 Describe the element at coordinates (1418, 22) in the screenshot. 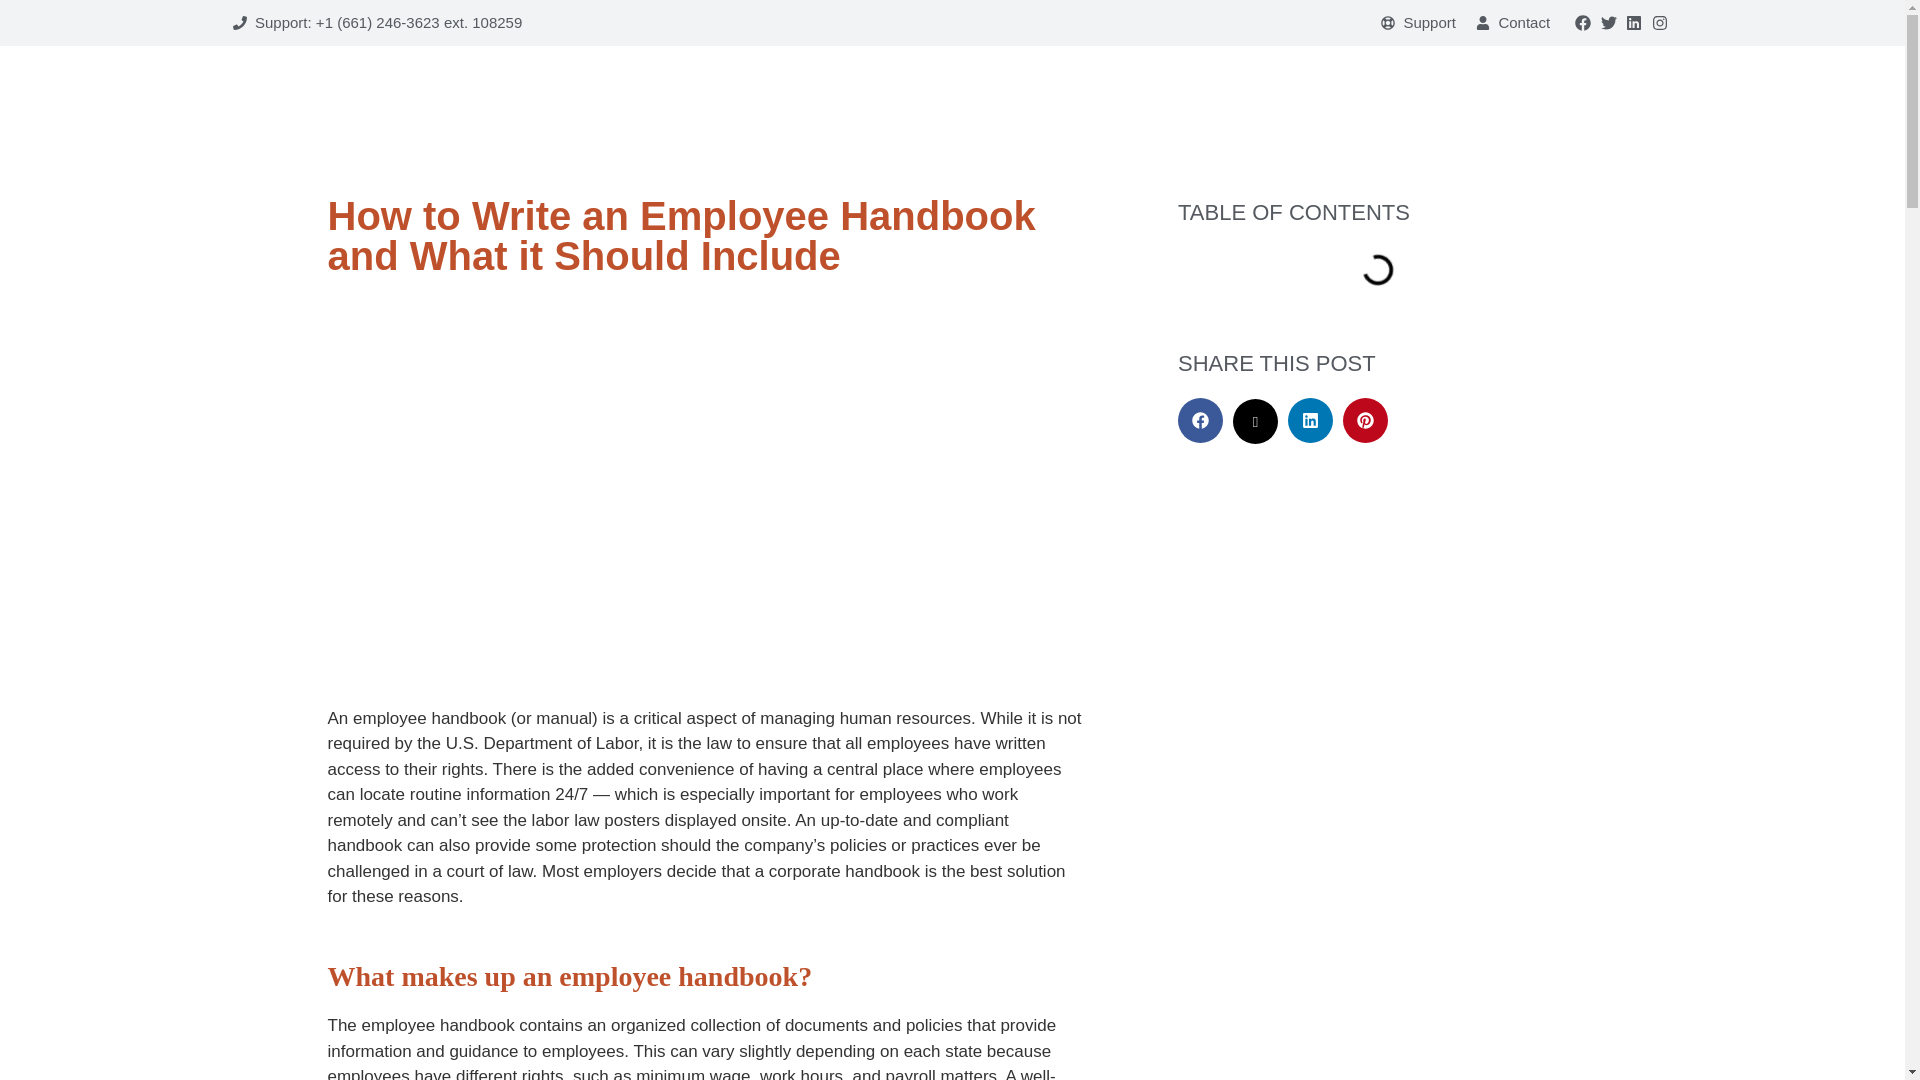

I see `Support` at that location.